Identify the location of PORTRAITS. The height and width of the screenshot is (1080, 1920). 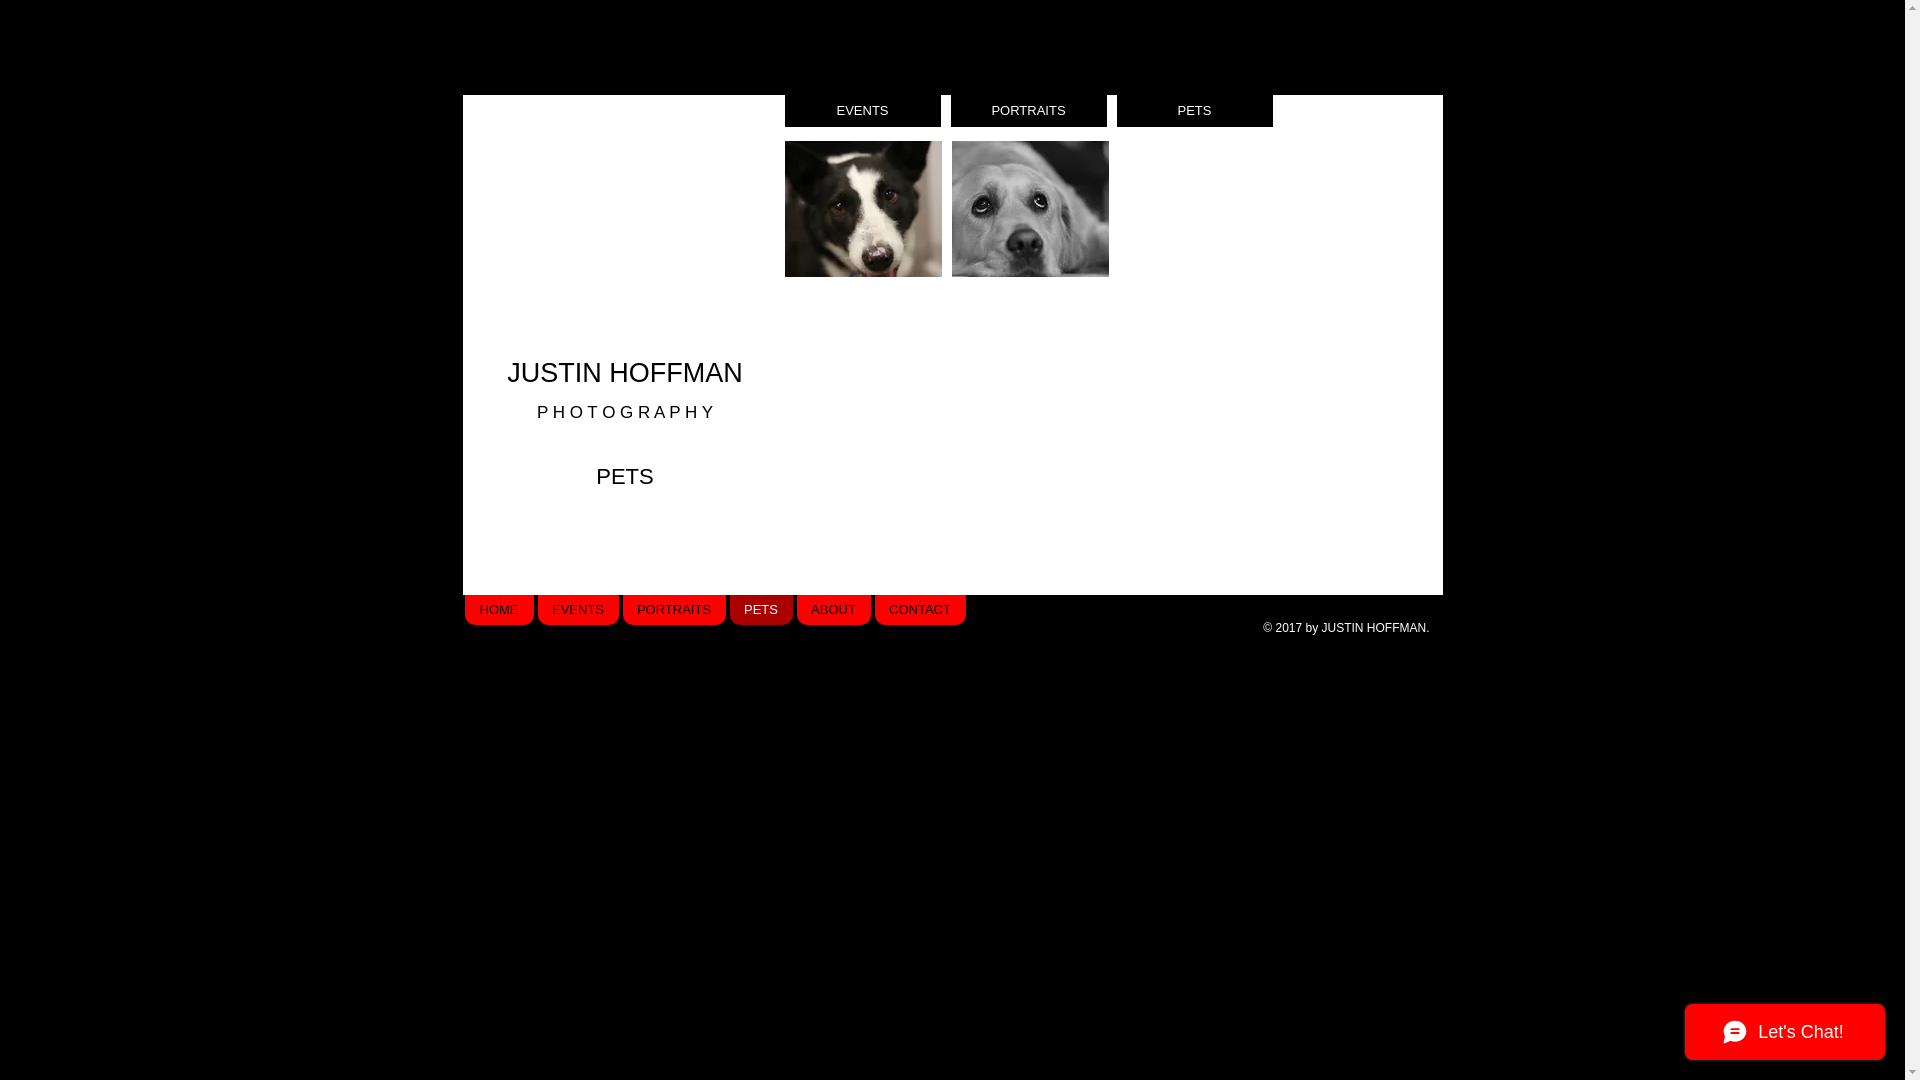
(1028, 111).